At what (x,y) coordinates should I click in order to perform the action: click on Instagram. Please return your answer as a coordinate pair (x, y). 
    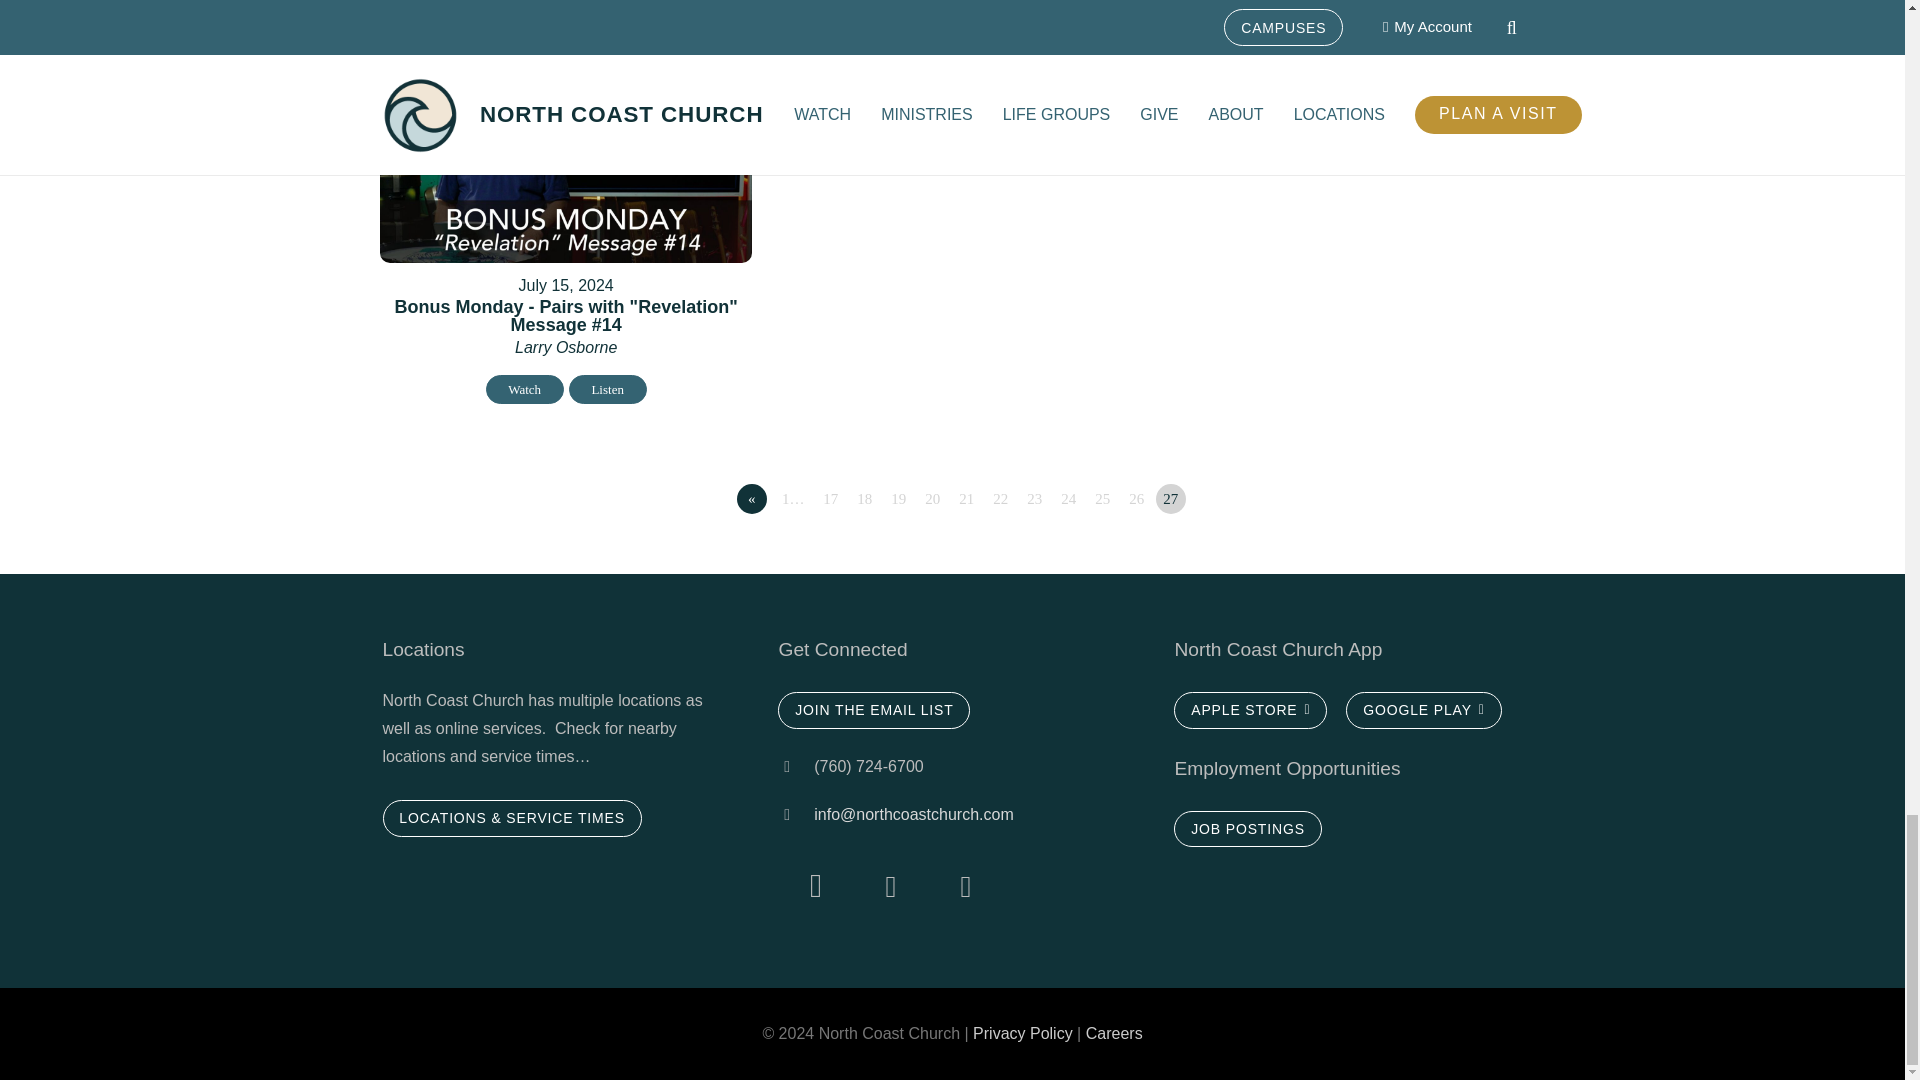
    Looking at the image, I should click on (814, 886).